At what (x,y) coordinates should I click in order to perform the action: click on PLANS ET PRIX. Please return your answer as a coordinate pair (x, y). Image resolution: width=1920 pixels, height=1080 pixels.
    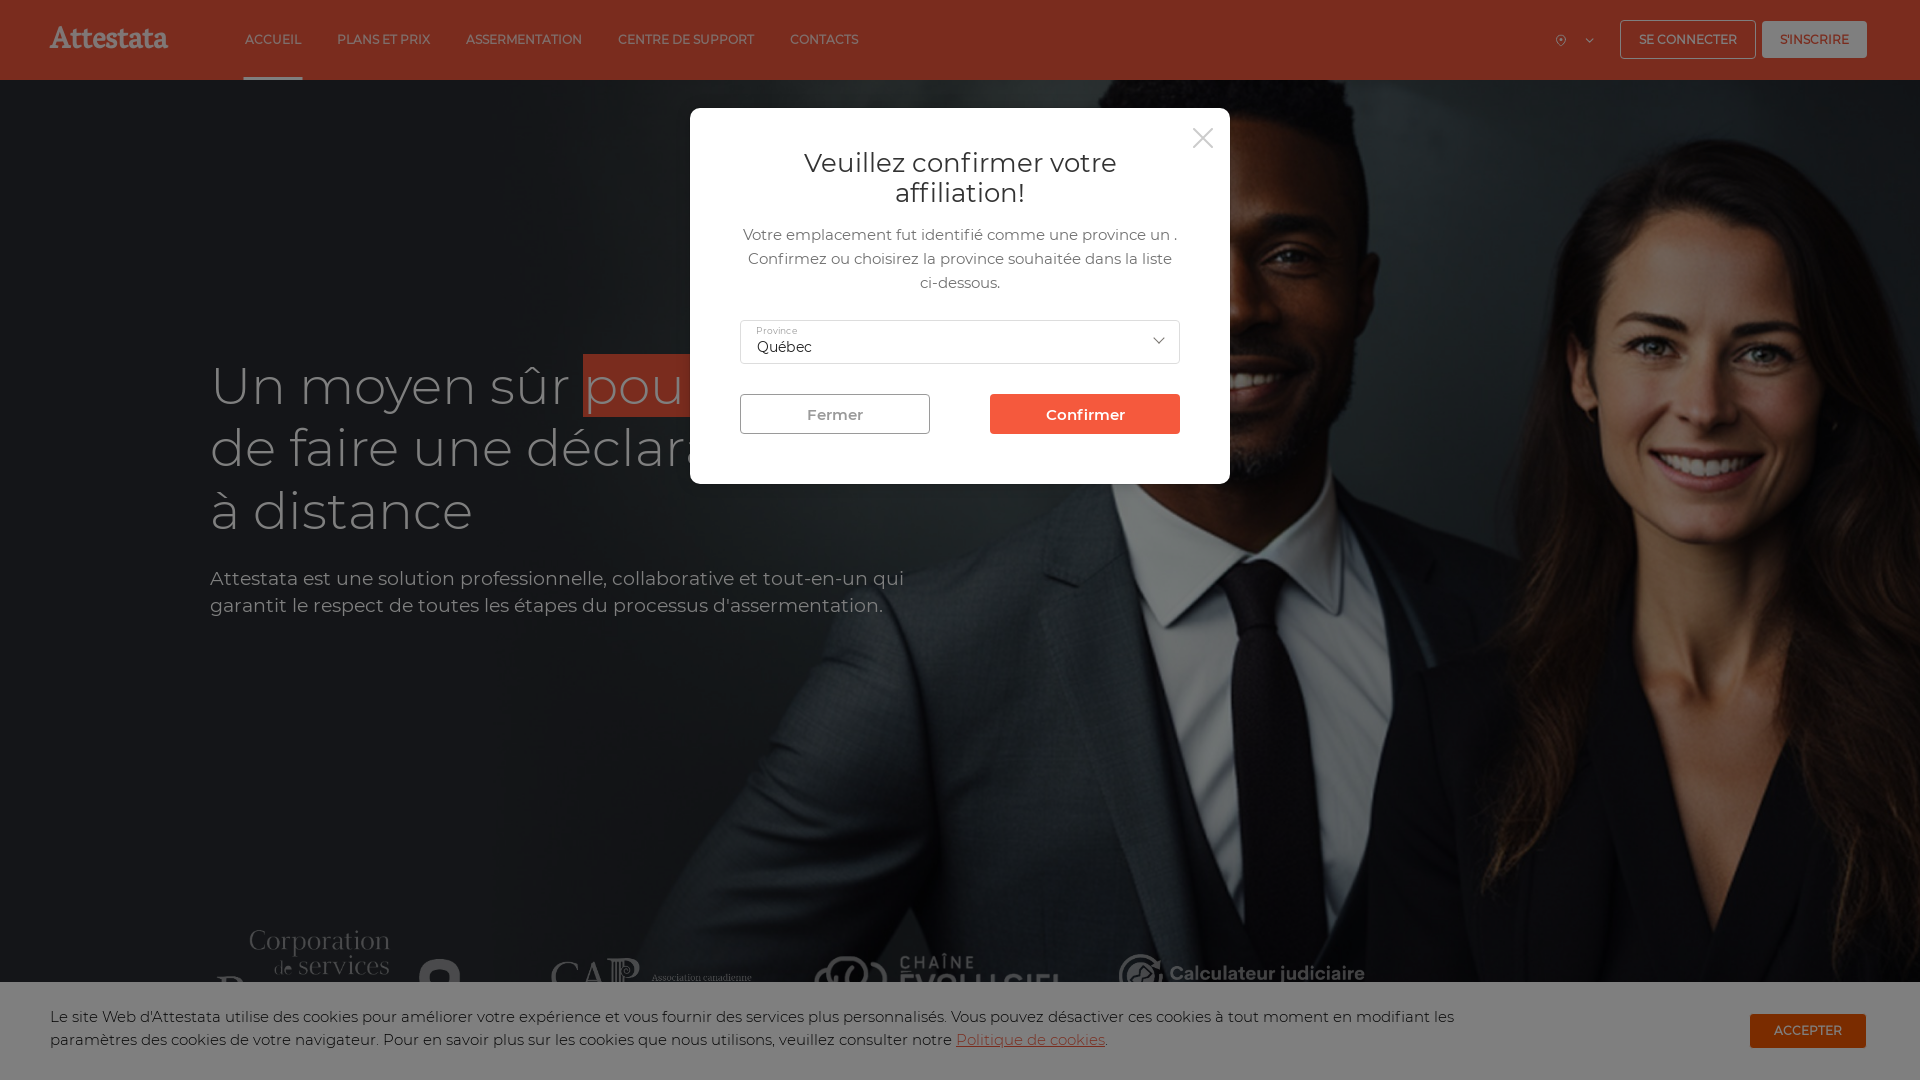
    Looking at the image, I should click on (384, 40).